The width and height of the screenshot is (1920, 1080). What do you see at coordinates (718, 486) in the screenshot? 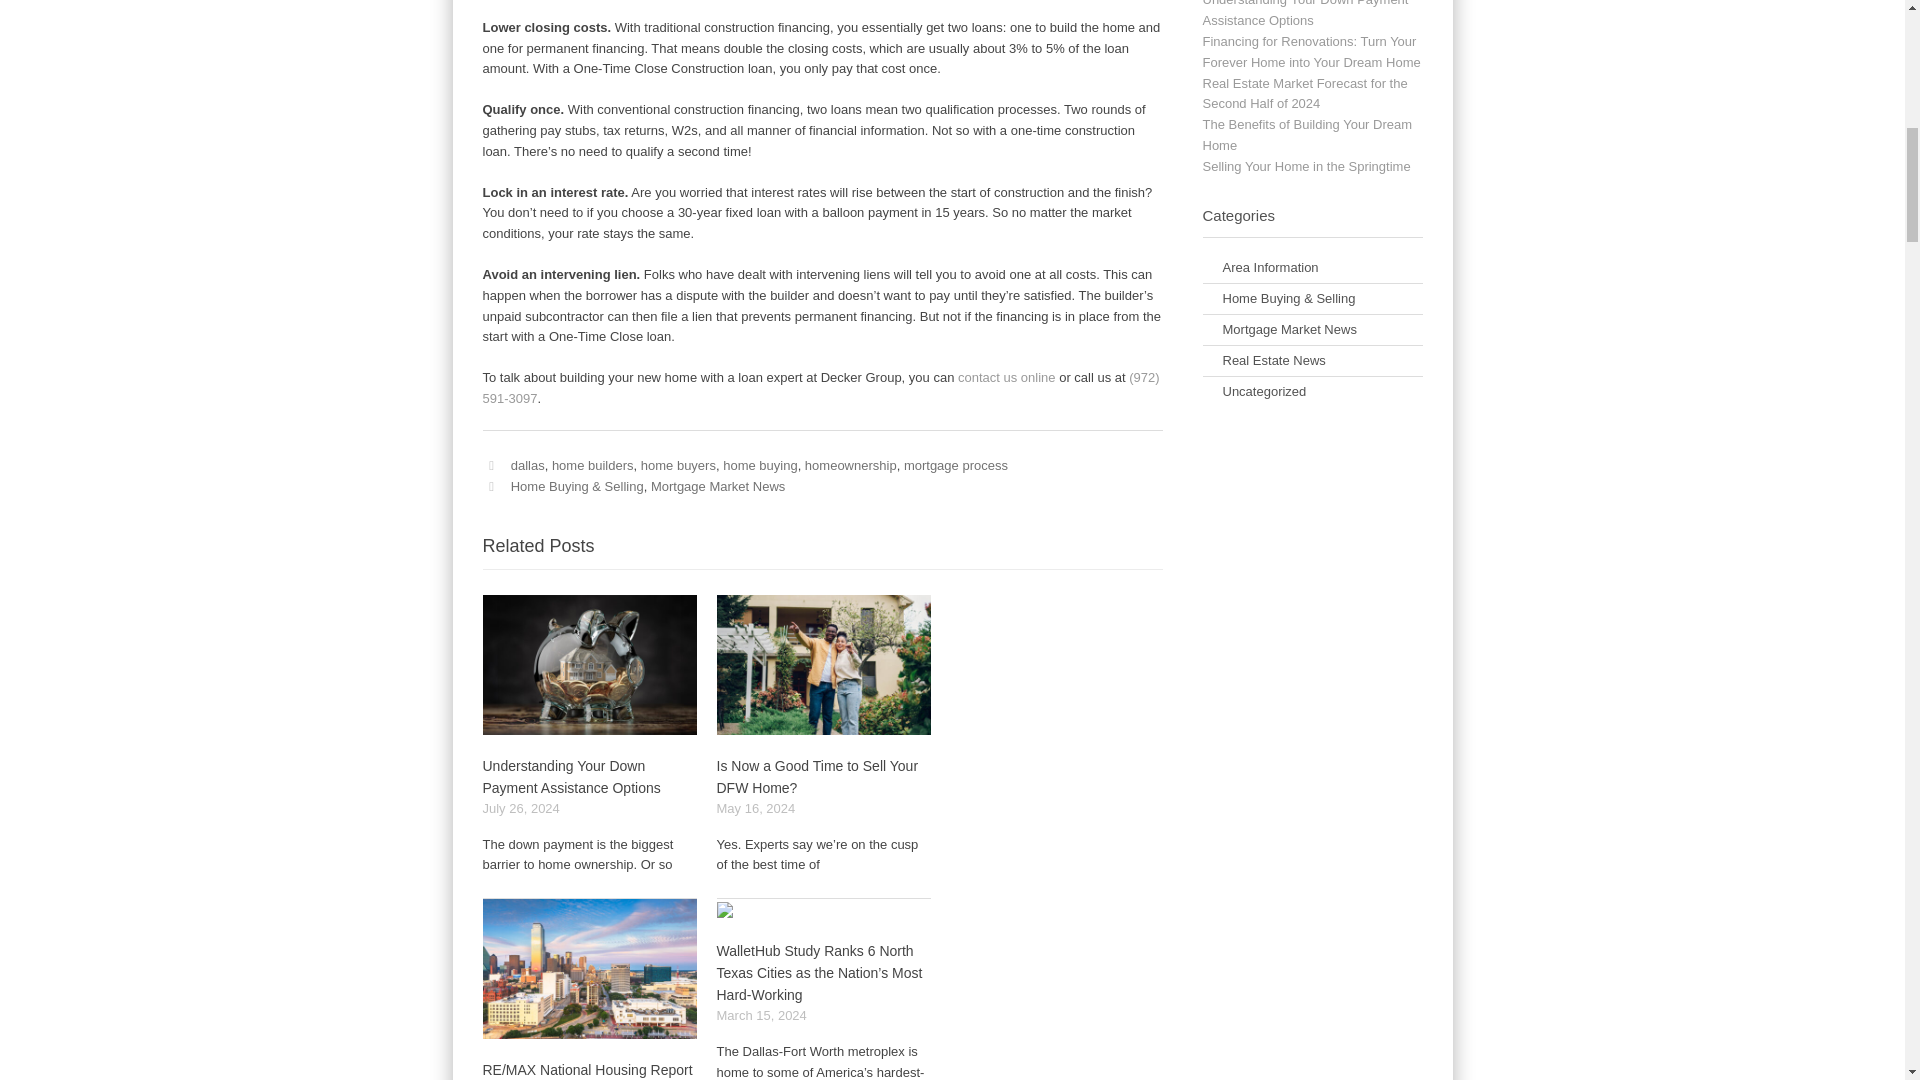
I see `Mortgage Market News` at bounding box center [718, 486].